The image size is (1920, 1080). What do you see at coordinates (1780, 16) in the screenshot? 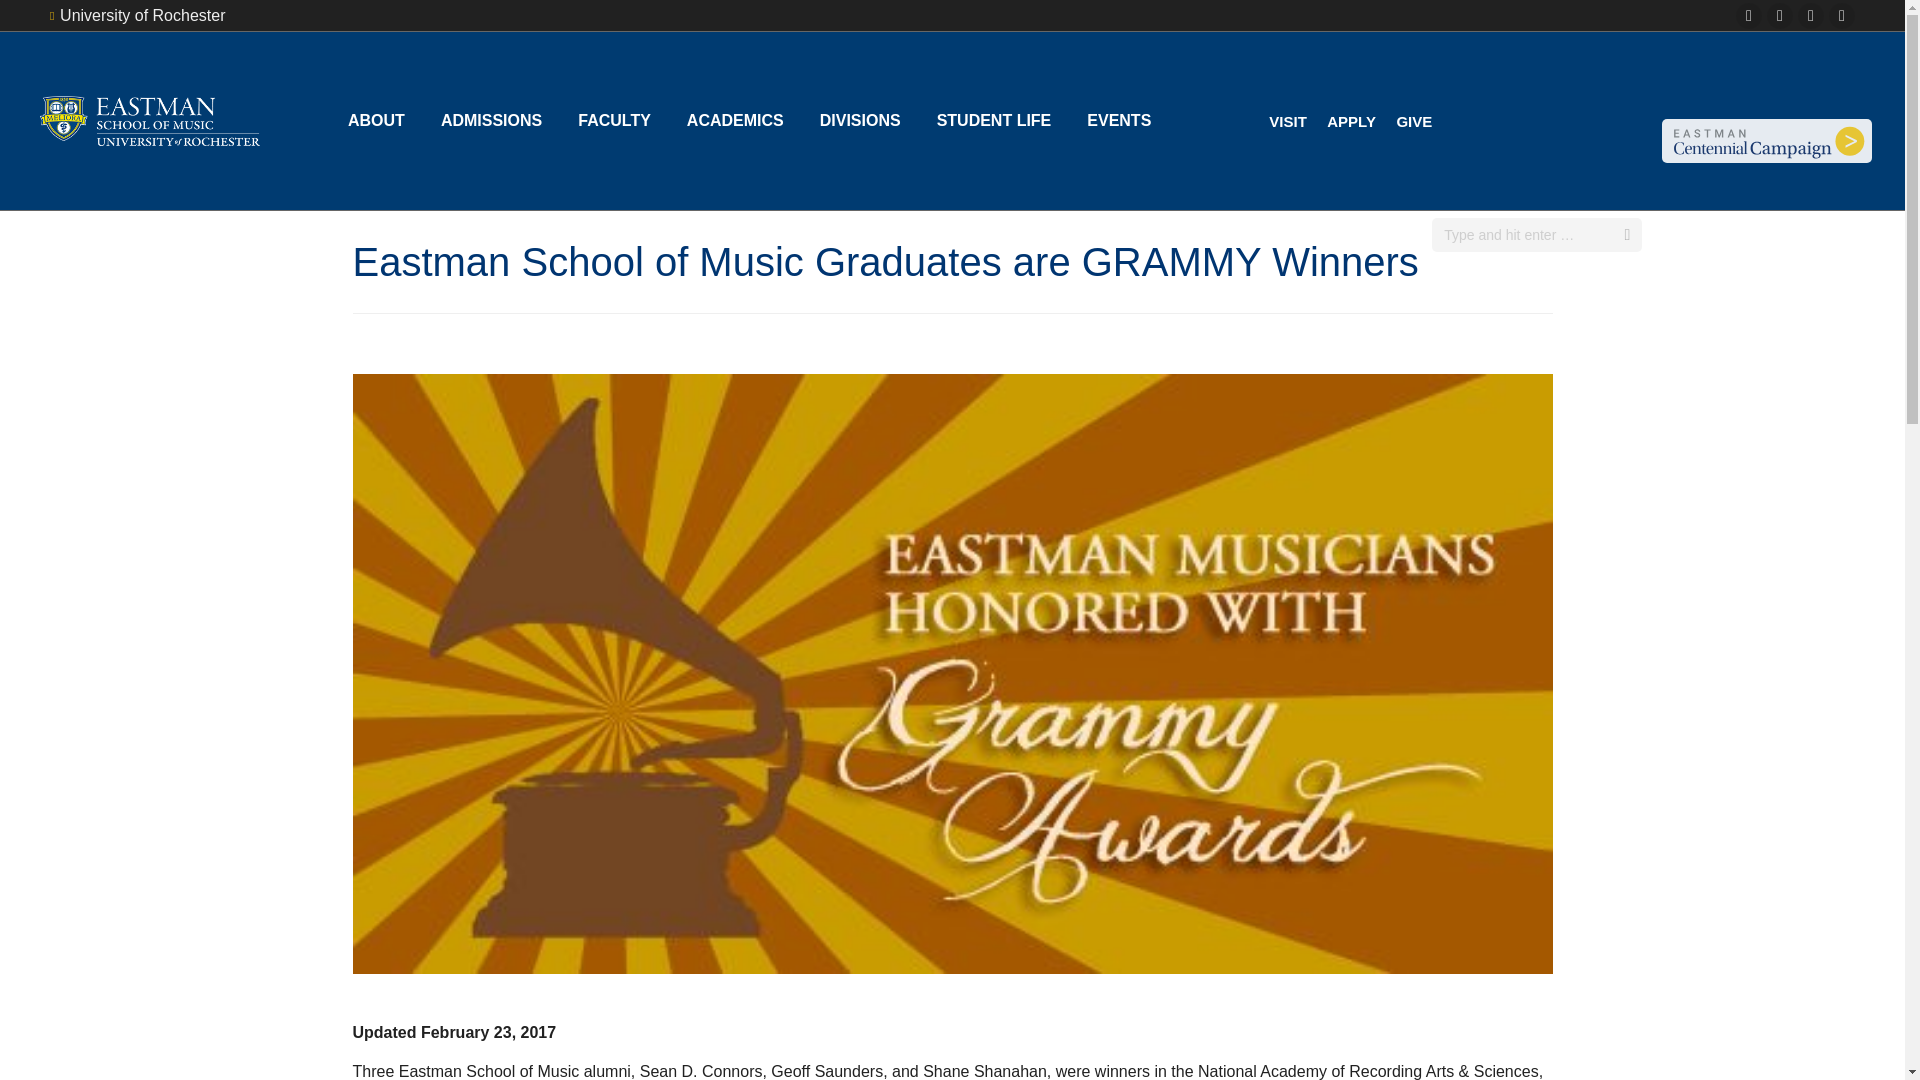
I see `Instagram page opens in new window` at bounding box center [1780, 16].